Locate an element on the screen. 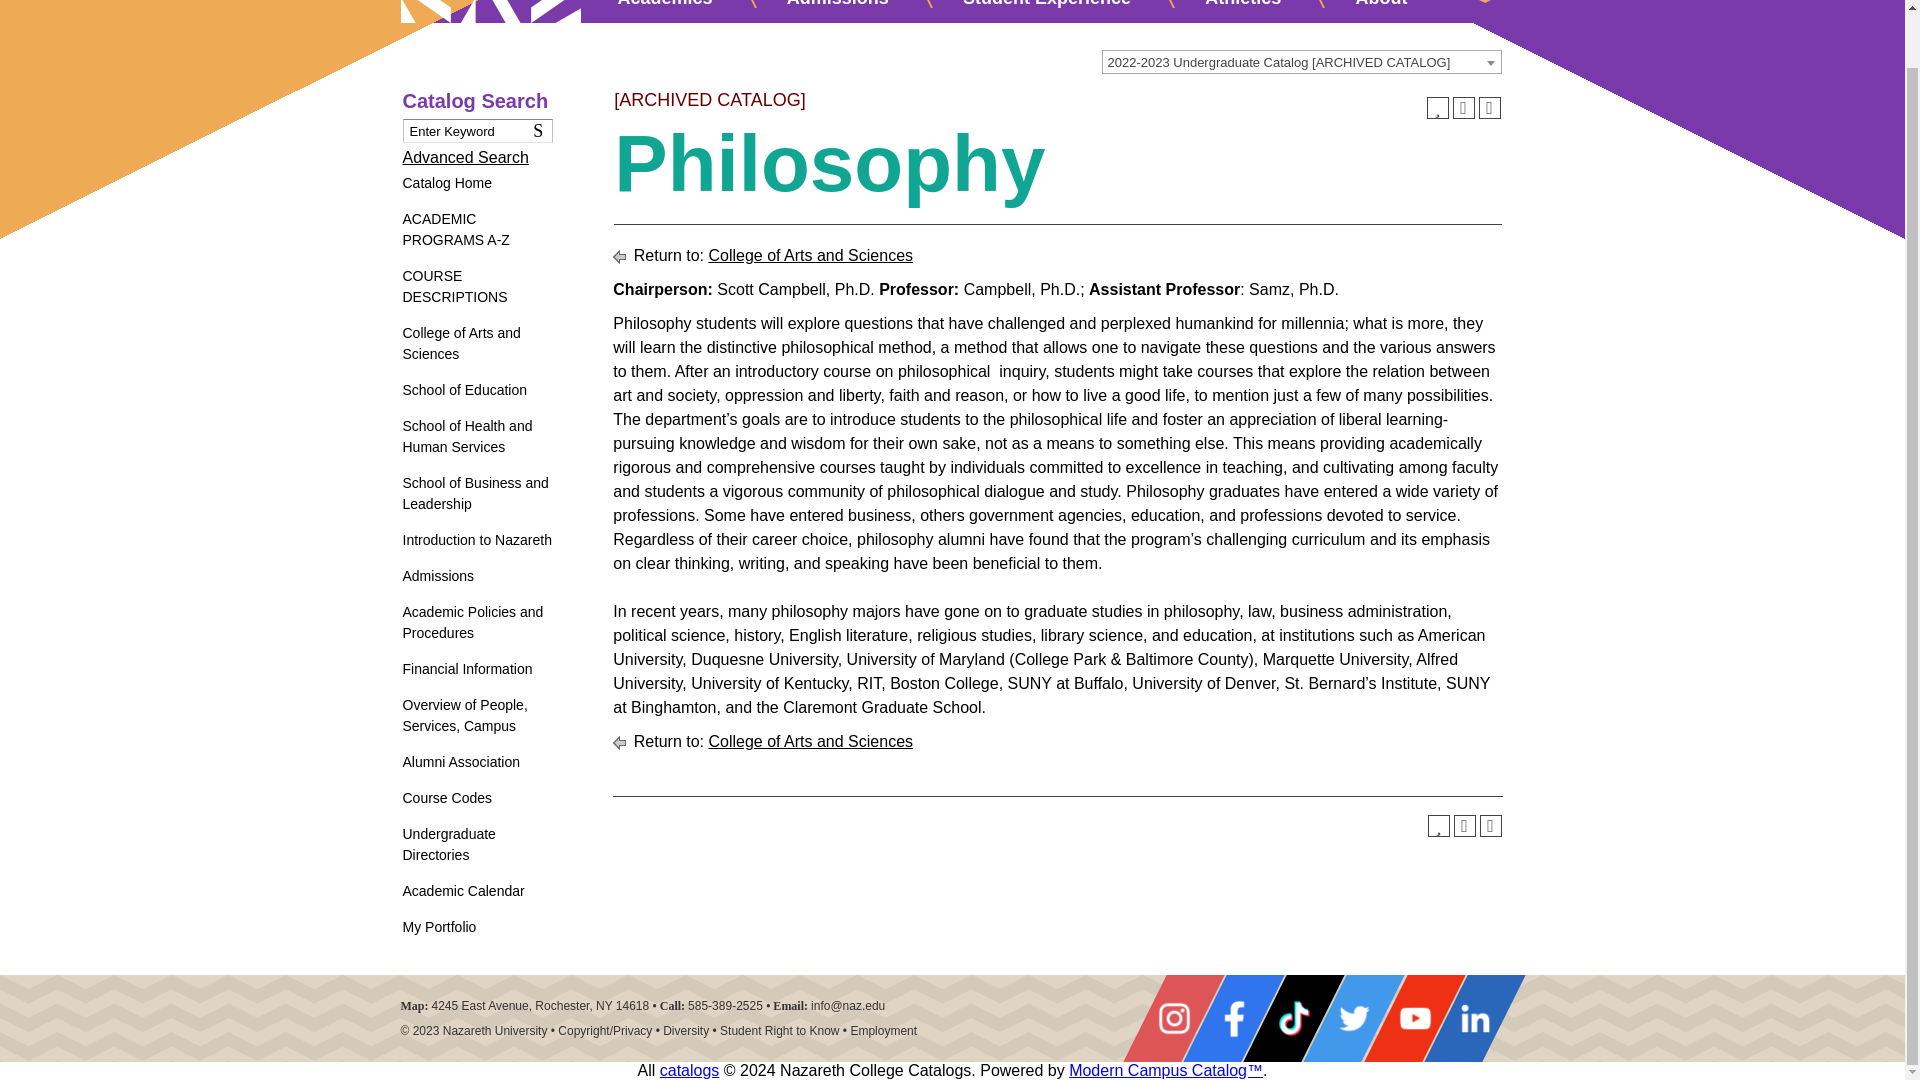 Image resolution: width=1920 pixels, height=1080 pixels. Academic Calendar is located at coordinates (476, 891).